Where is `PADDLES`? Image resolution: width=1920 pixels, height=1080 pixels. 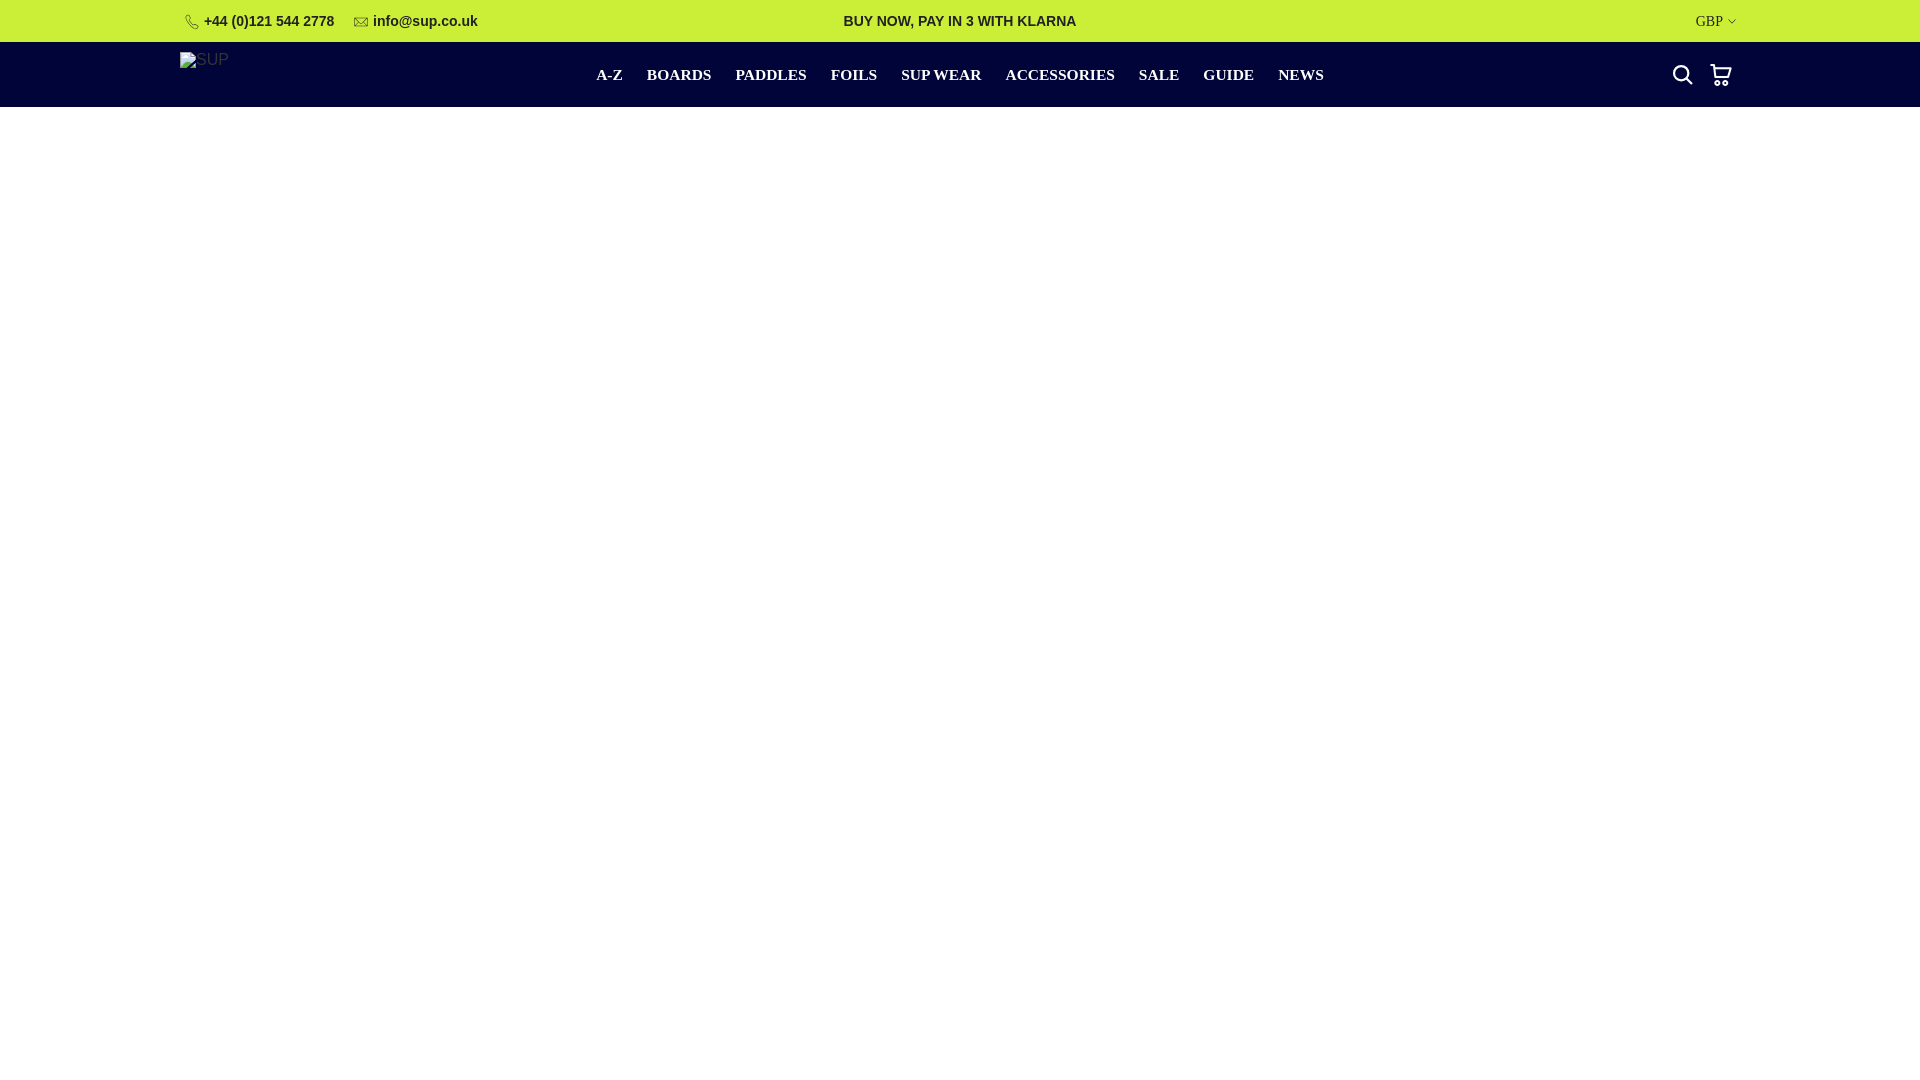 PADDLES is located at coordinates (770, 74).